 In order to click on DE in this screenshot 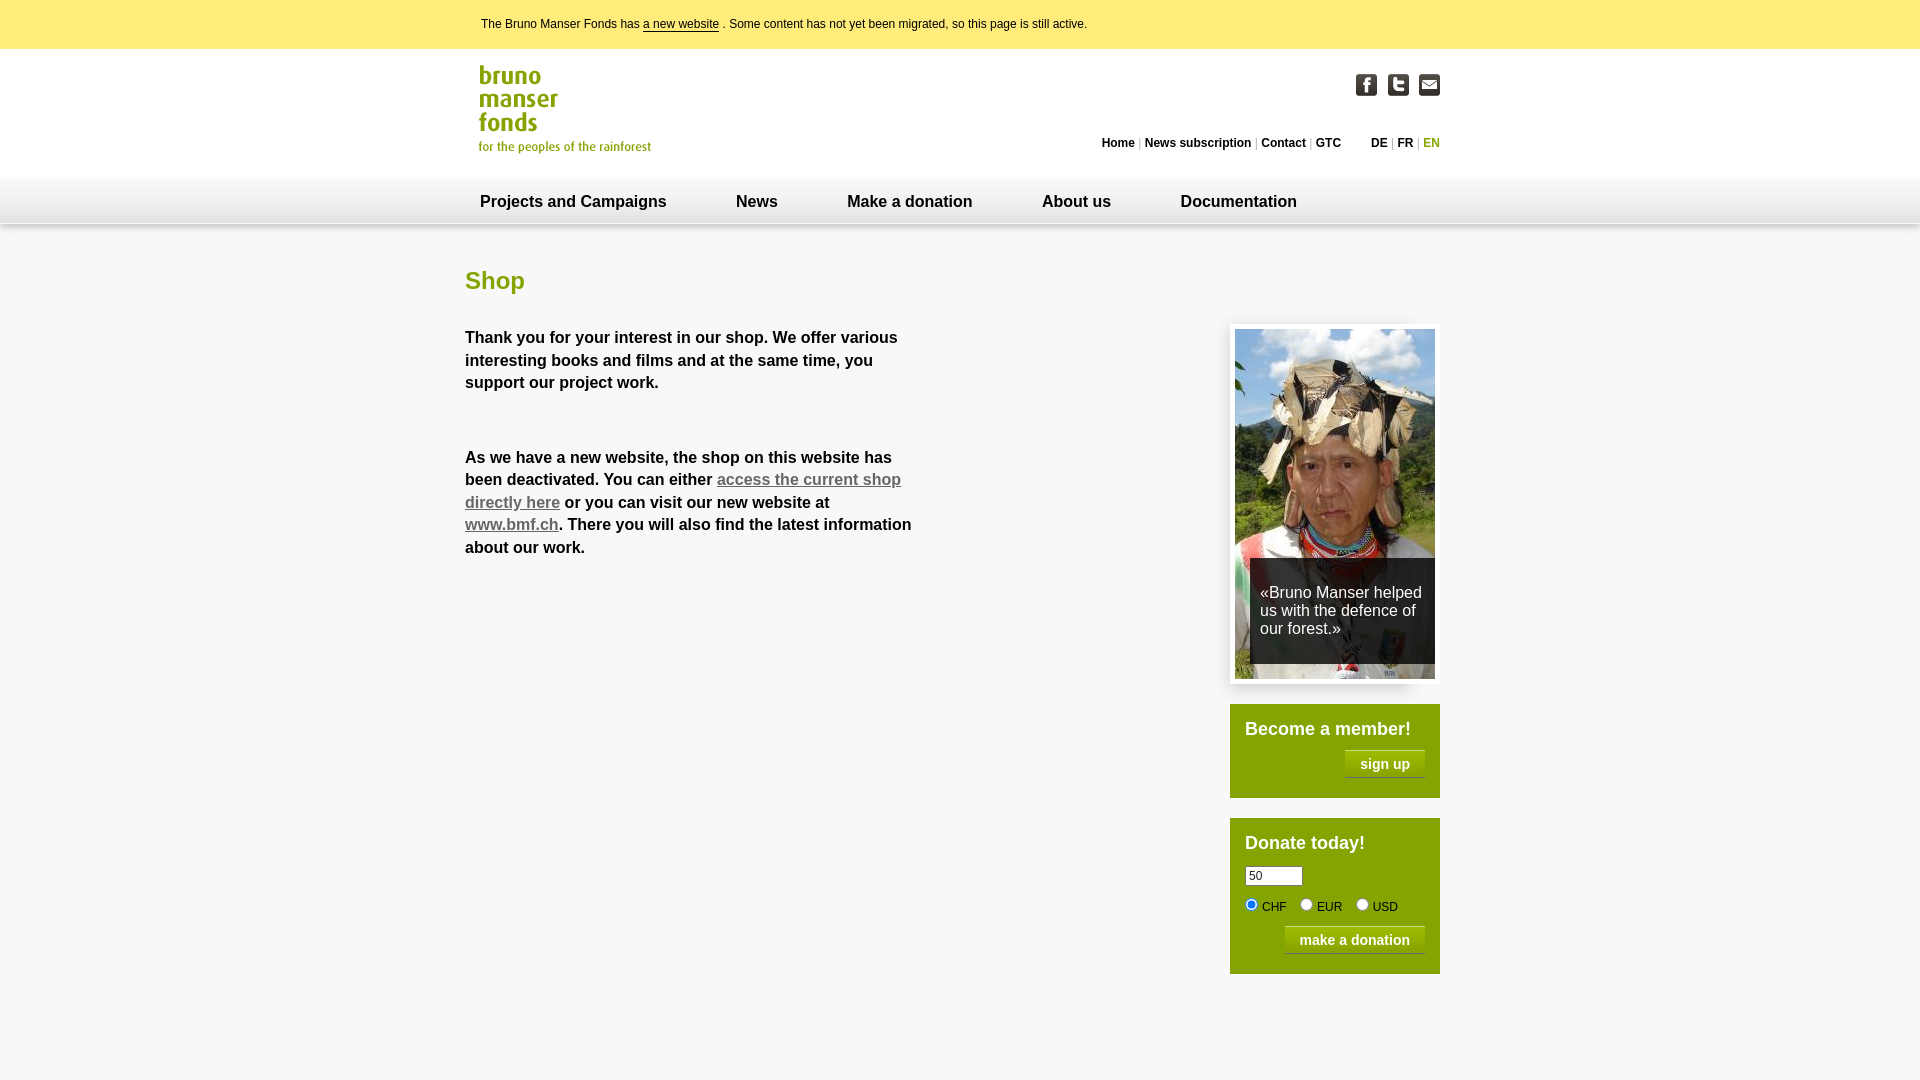, I will do `click(1380, 143)`.